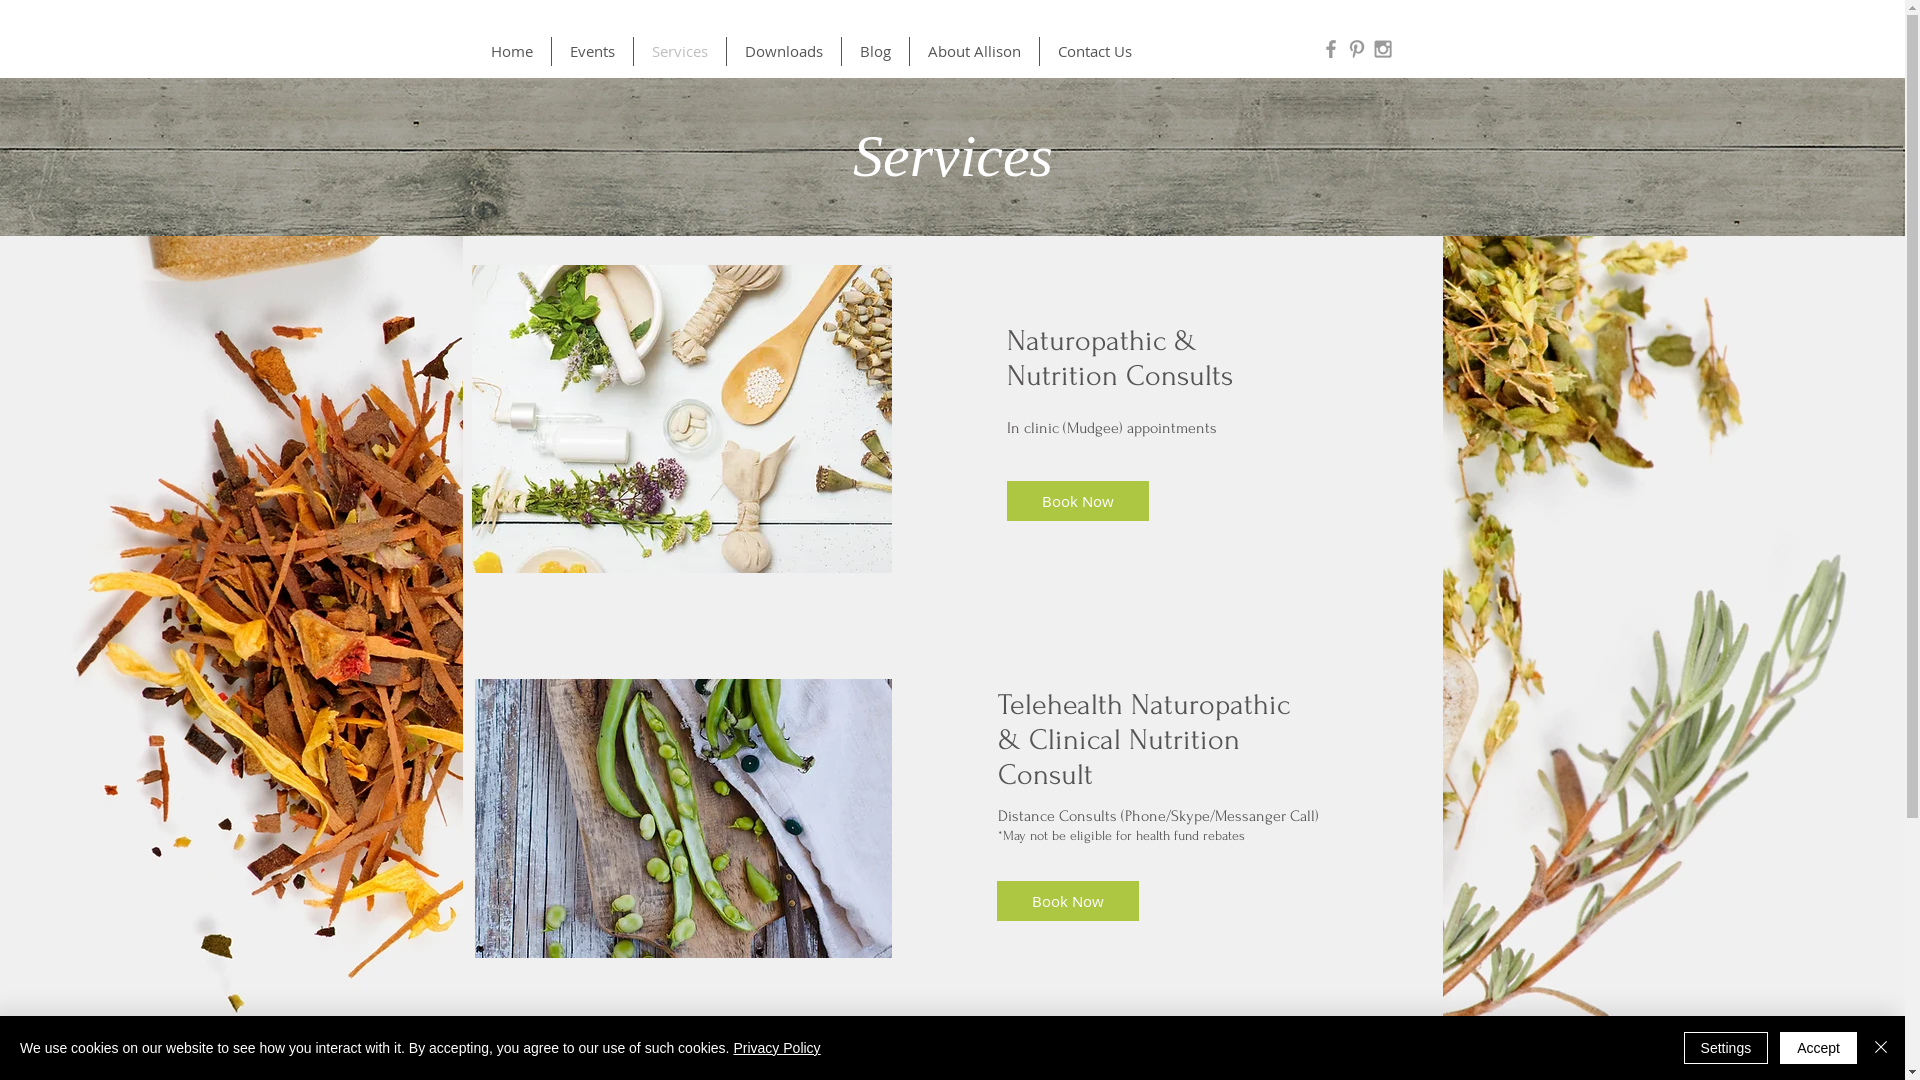  Describe the element at coordinates (776, 1048) in the screenshot. I see `Privacy Policy` at that location.